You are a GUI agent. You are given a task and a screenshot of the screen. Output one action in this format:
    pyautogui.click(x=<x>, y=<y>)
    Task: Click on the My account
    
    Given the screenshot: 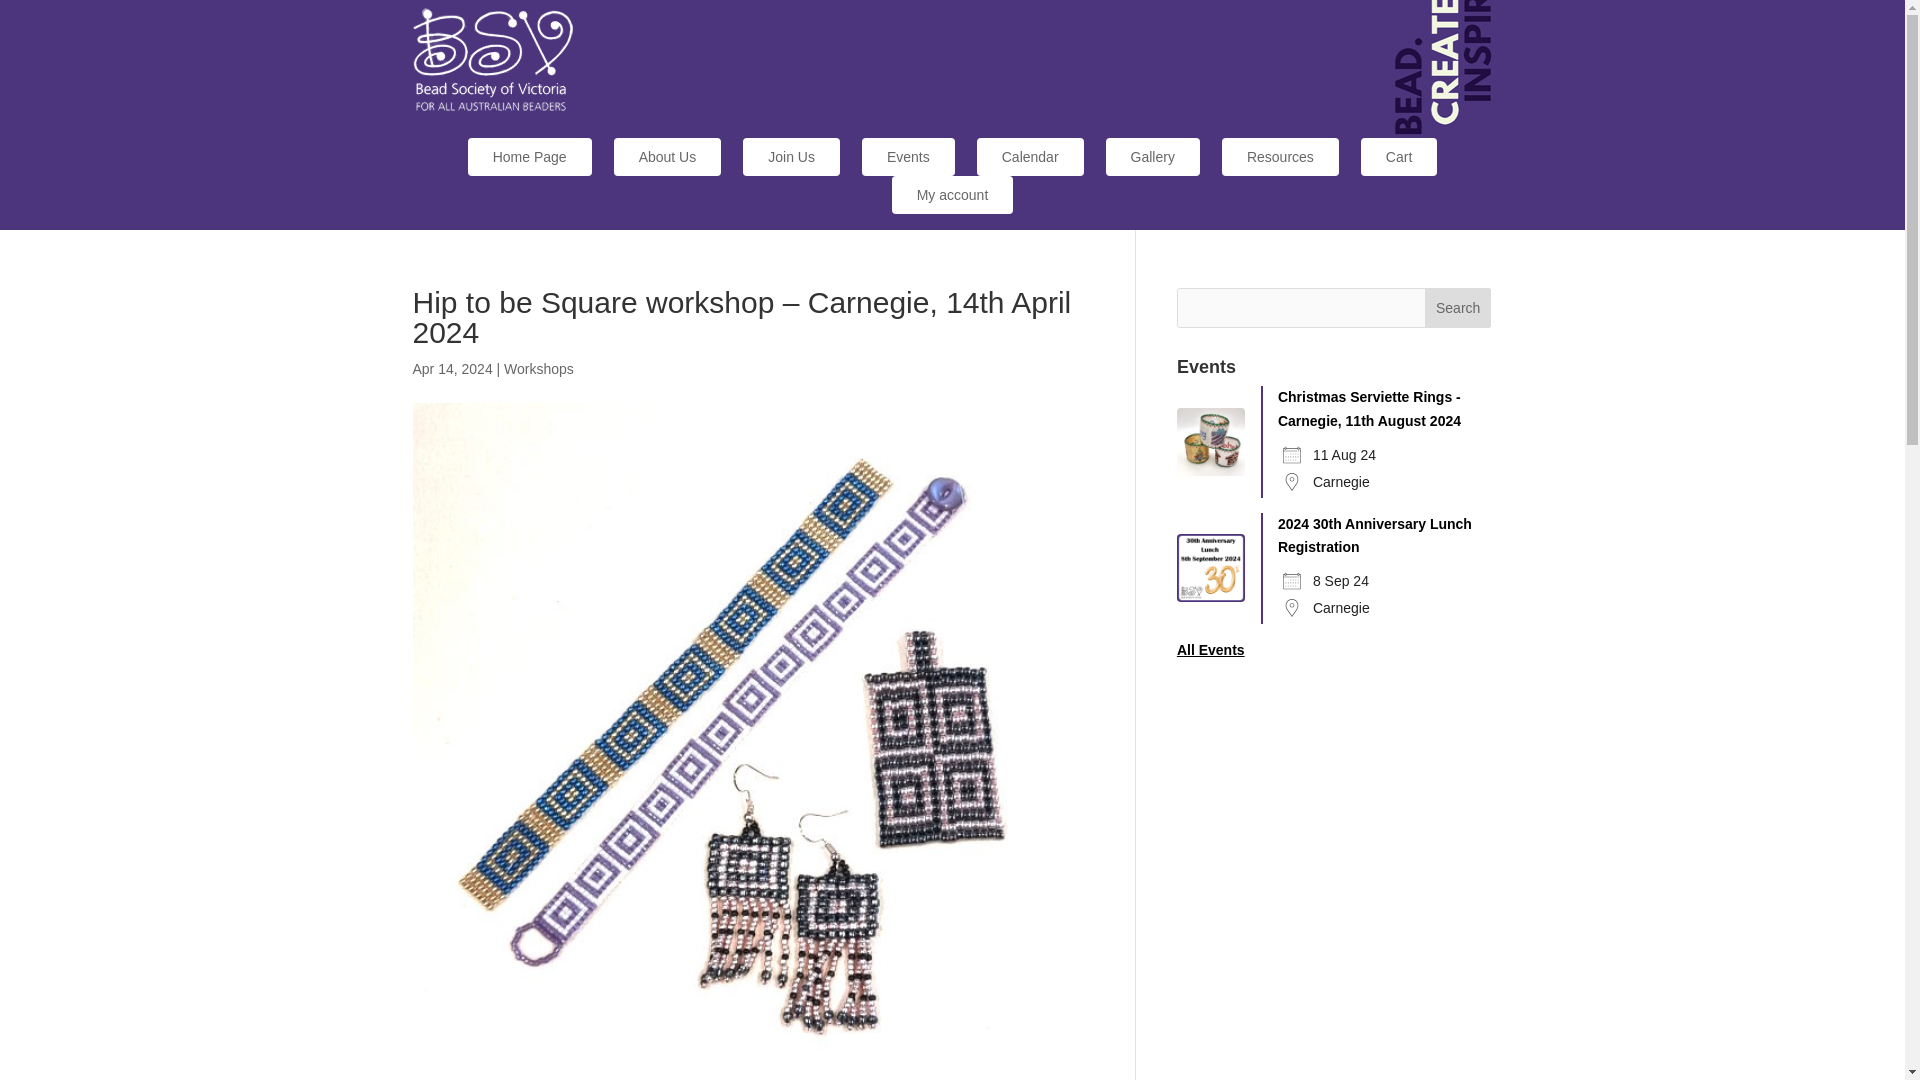 What is the action you would take?
    pyautogui.click(x=952, y=194)
    